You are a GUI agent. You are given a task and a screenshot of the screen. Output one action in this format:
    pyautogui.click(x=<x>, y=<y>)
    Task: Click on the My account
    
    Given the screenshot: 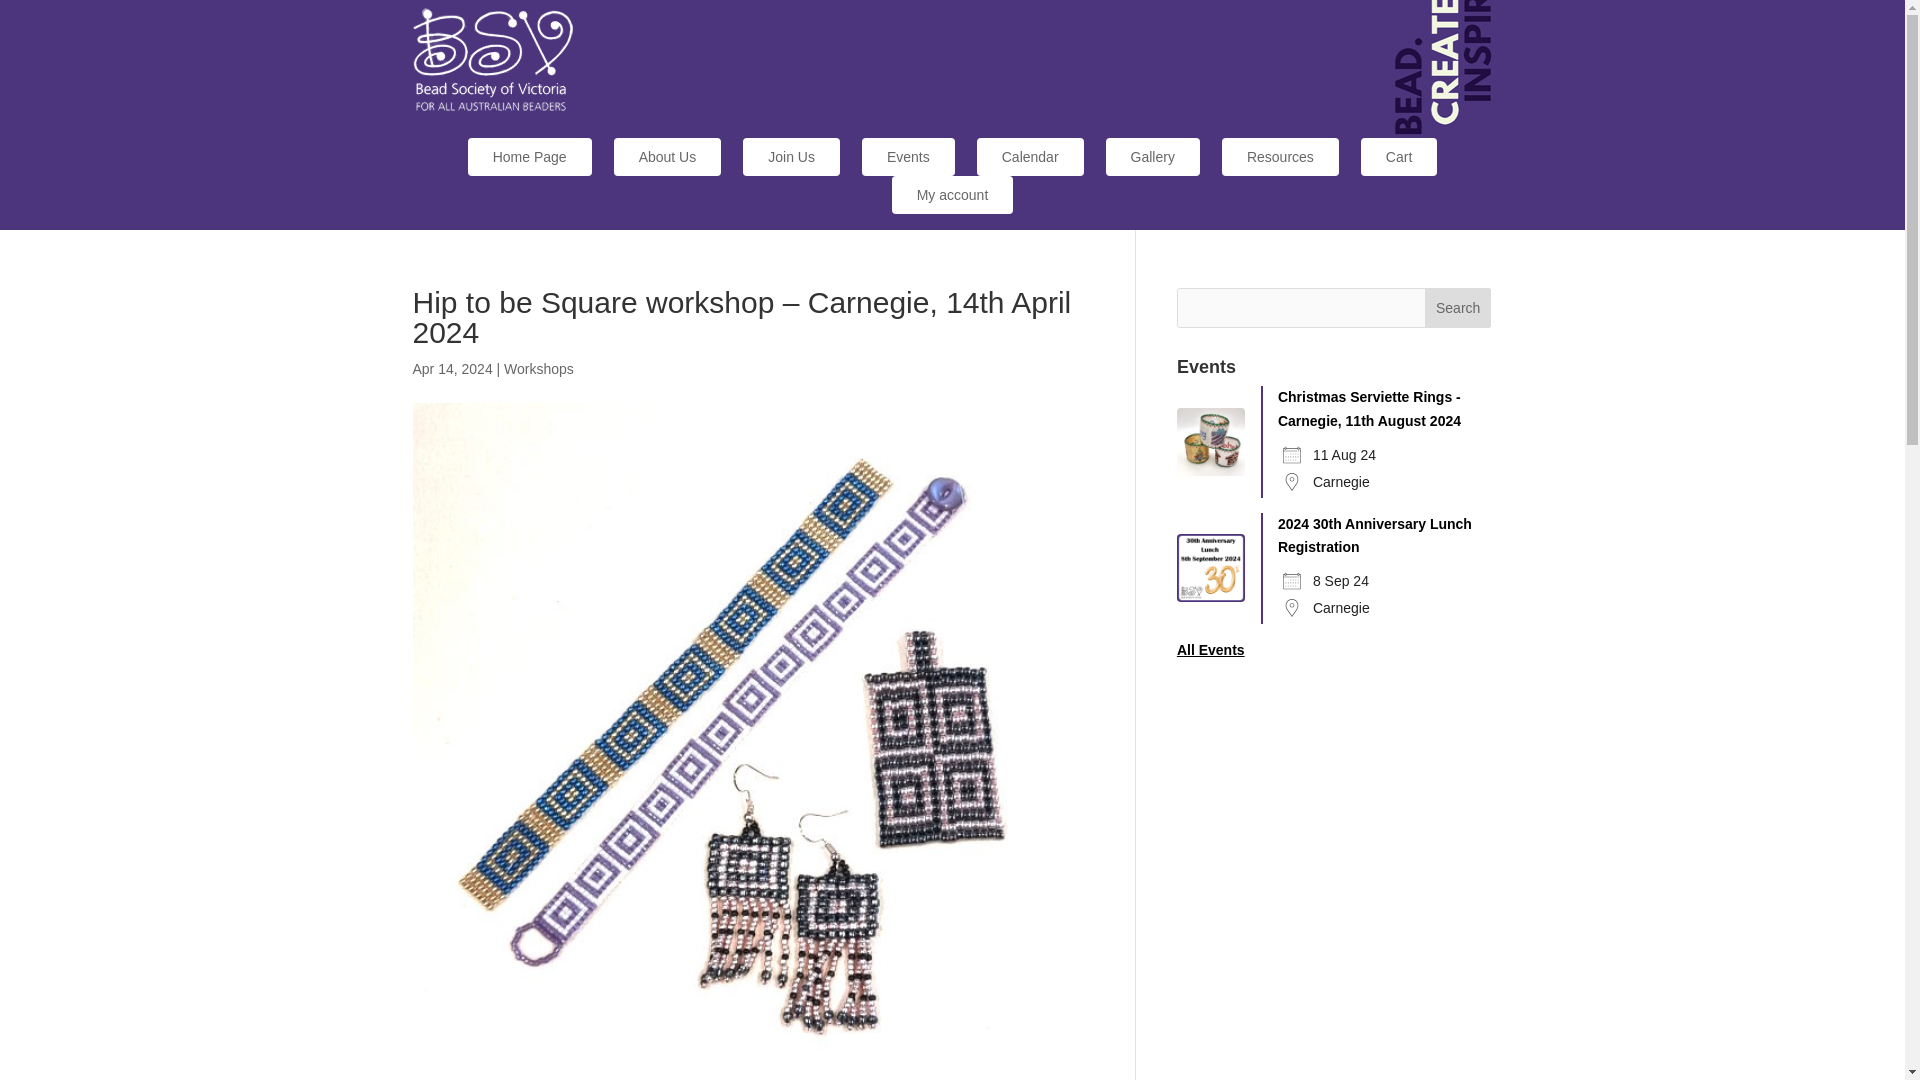 What is the action you would take?
    pyautogui.click(x=952, y=194)
    